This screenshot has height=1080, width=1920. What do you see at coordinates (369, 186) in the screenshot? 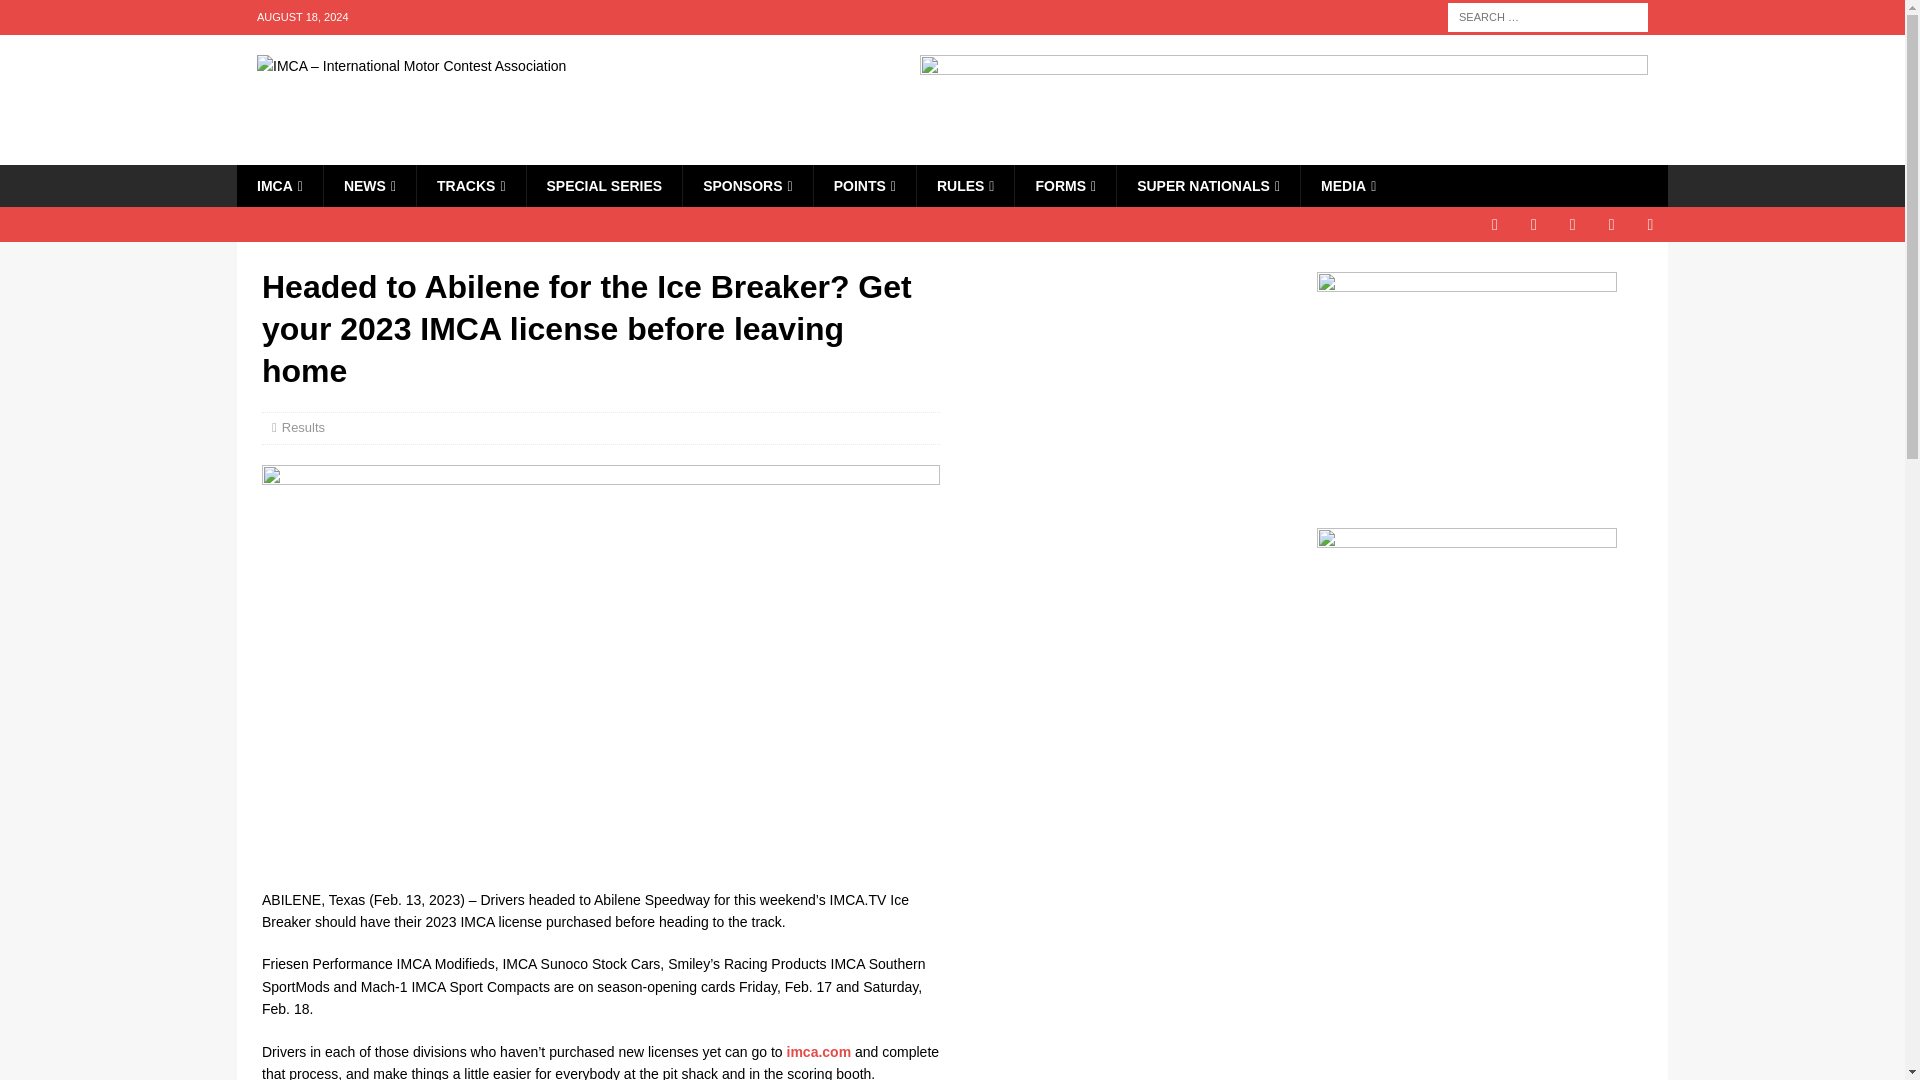
I see `NEWS` at bounding box center [369, 186].